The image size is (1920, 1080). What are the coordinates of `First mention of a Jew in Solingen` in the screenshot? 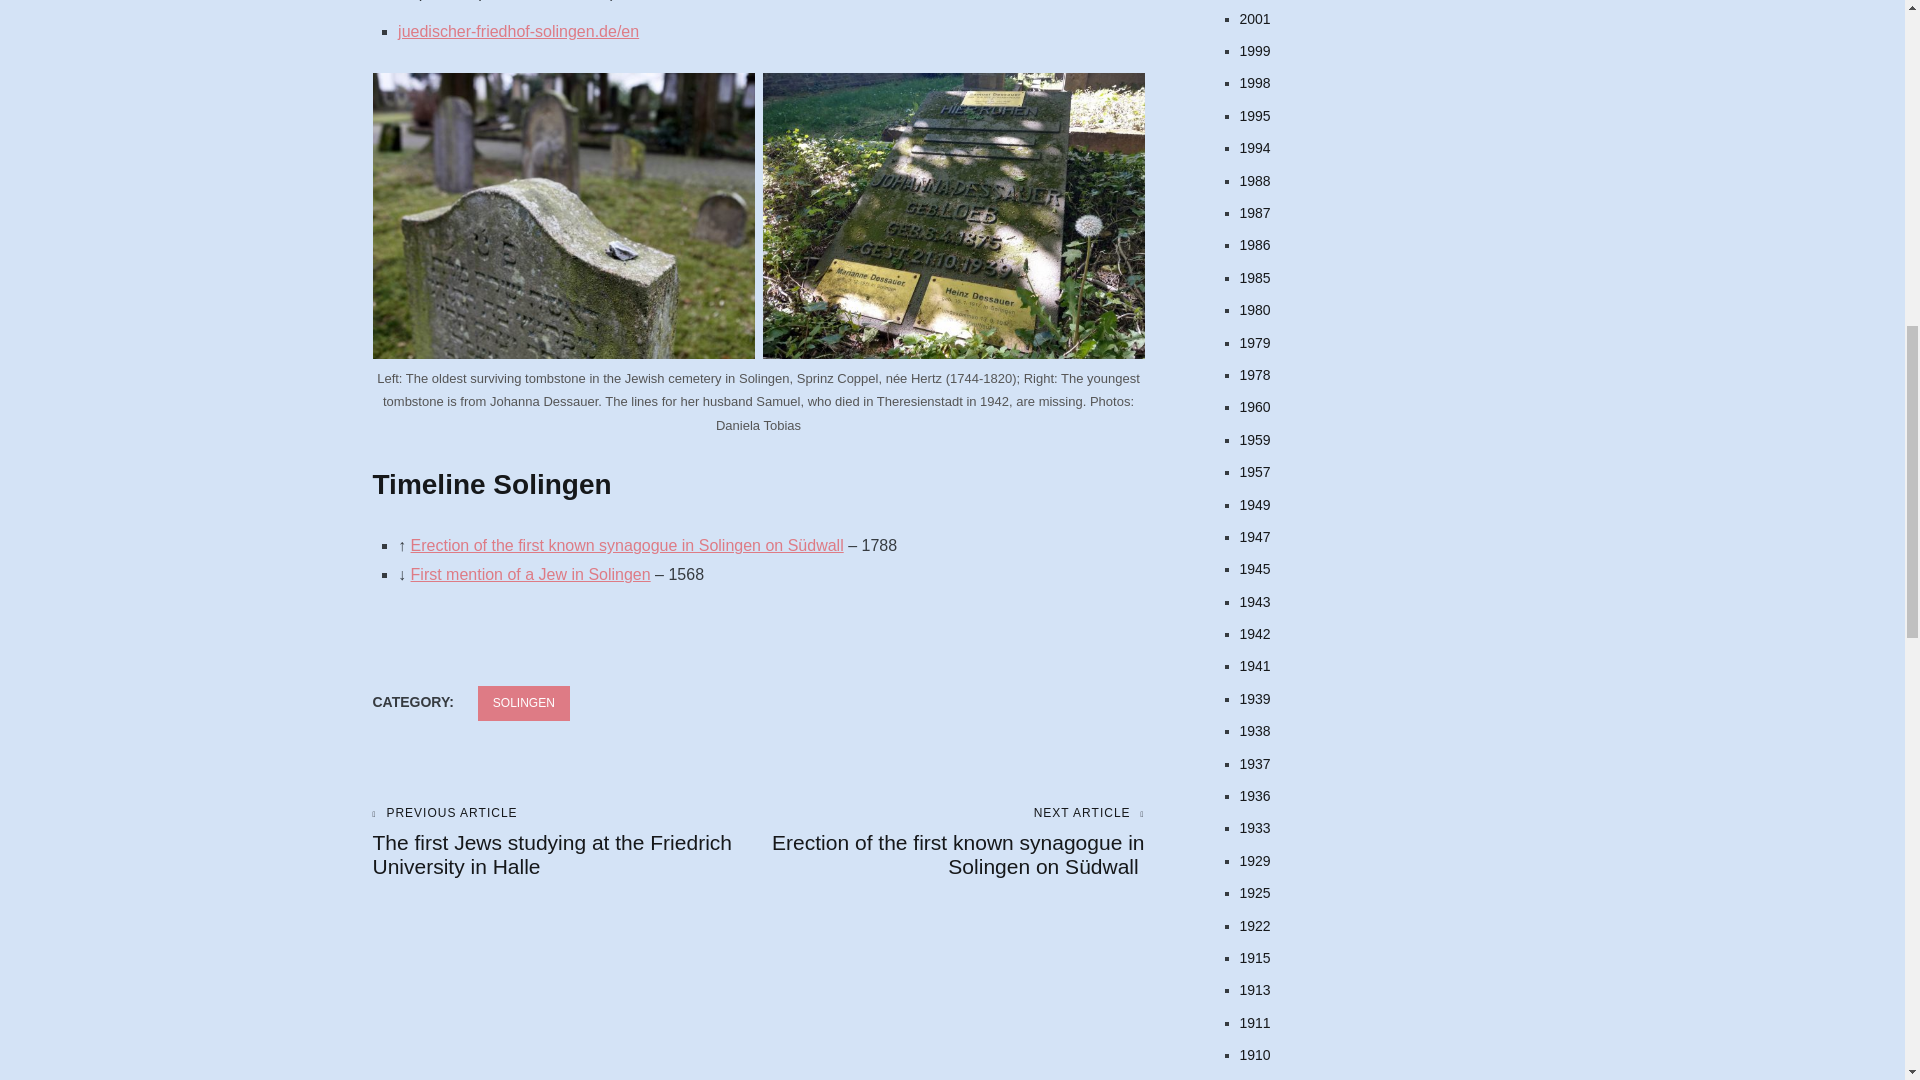 It's located at (530, 574).